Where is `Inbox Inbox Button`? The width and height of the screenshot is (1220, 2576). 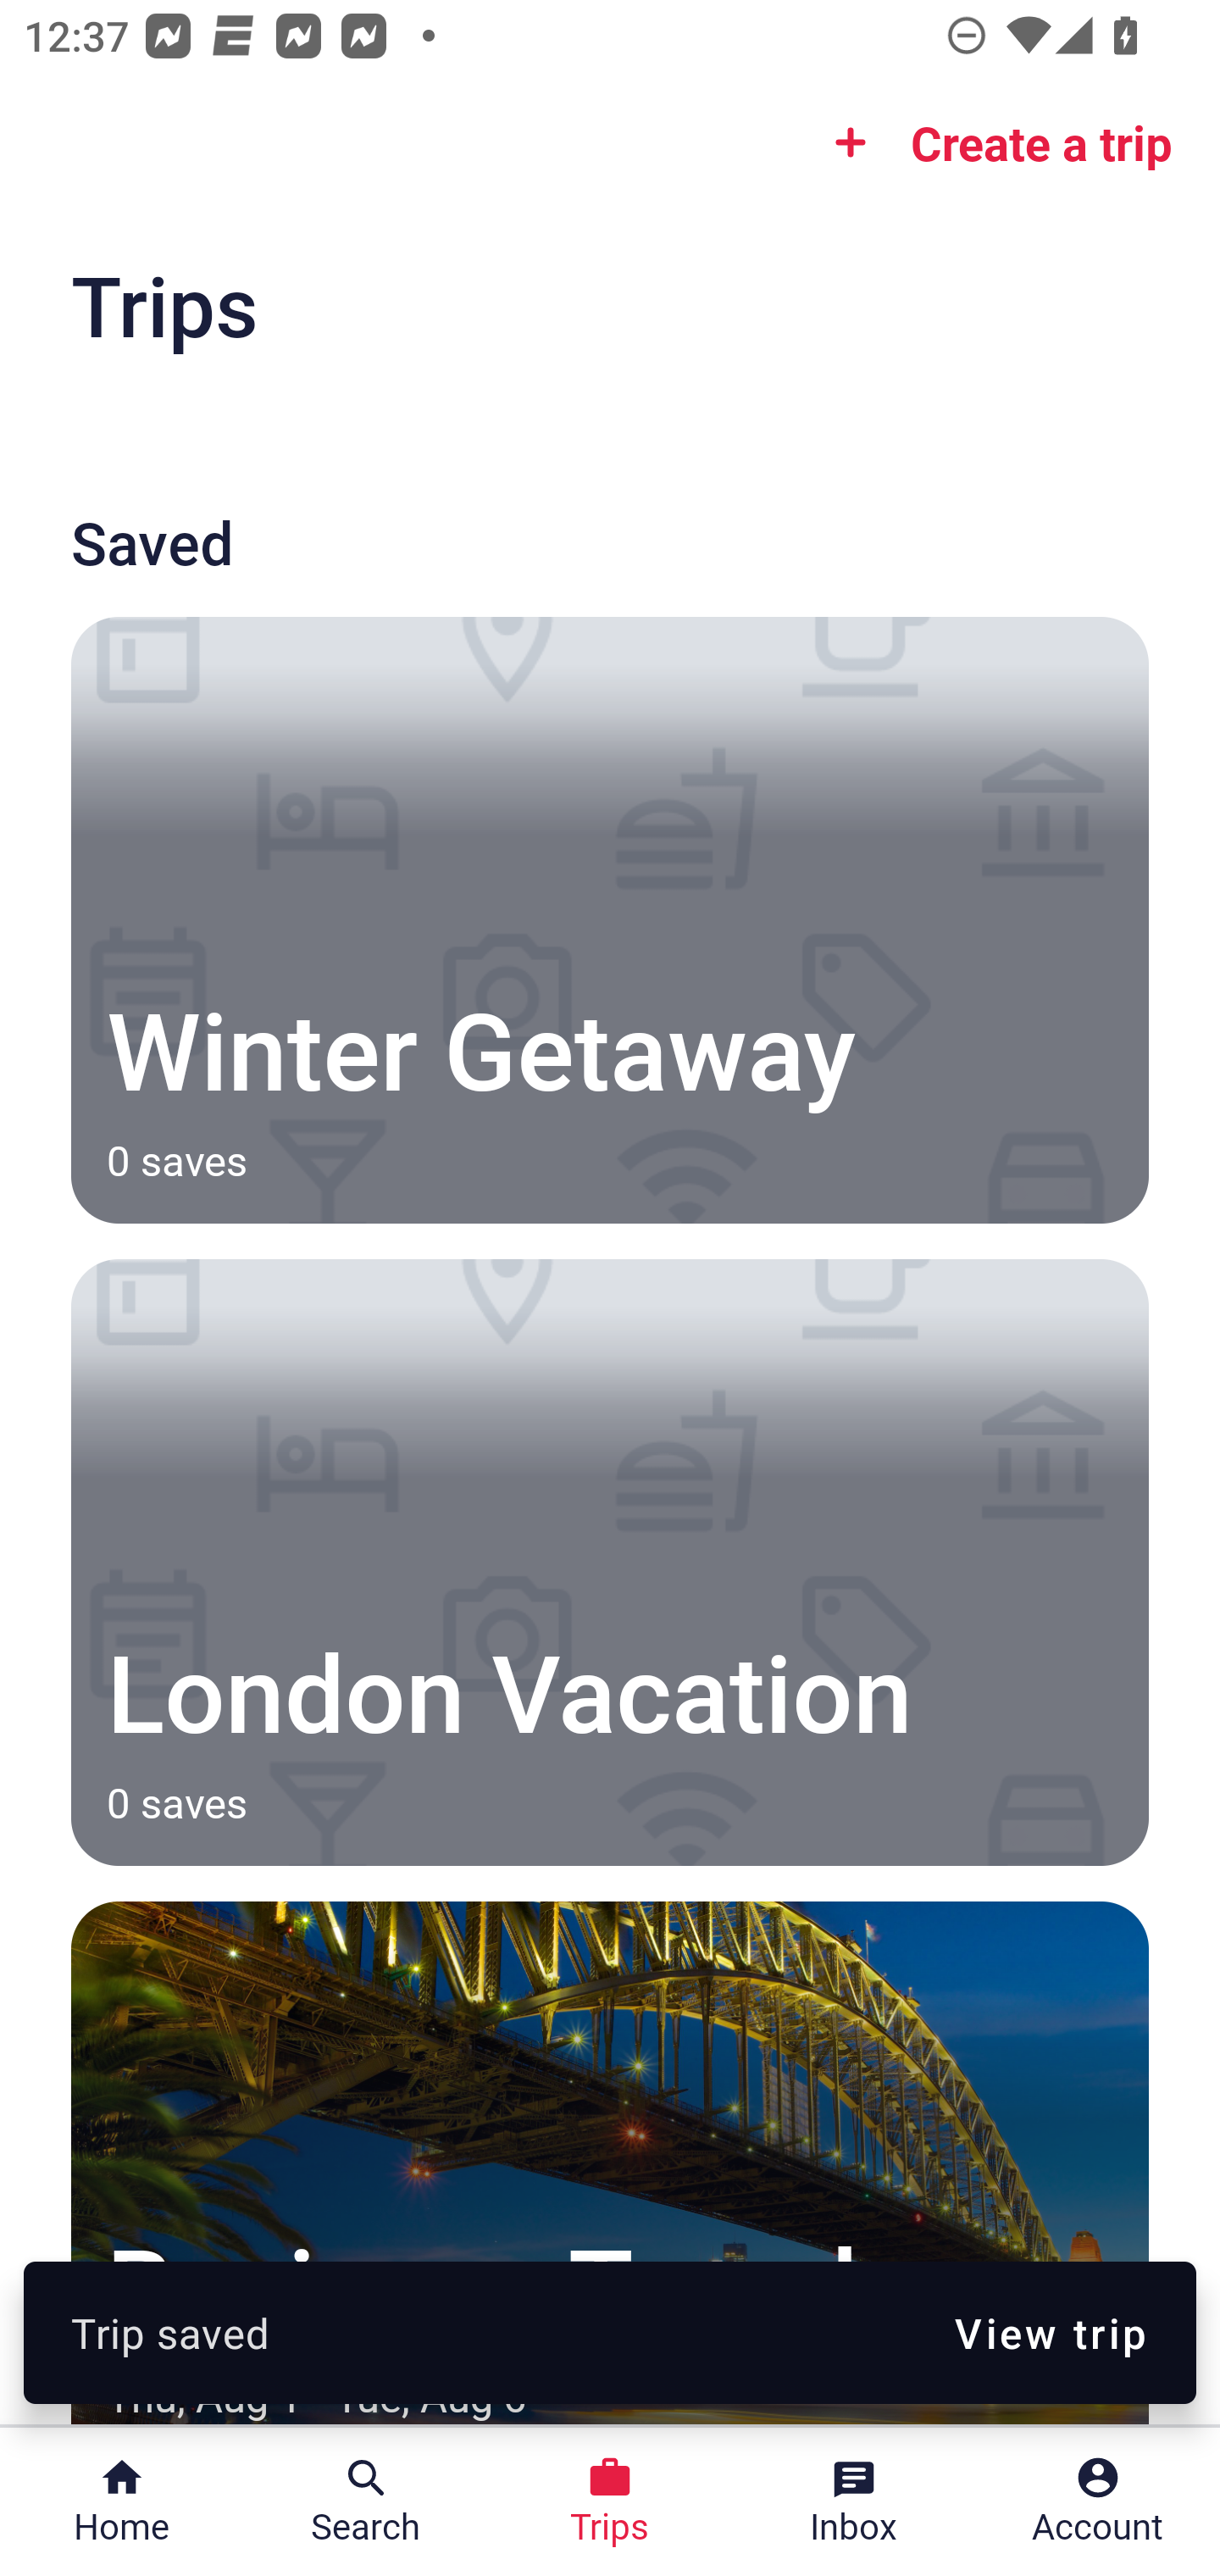
Inbox Inbox Button is located at coordinates (854, 2501).